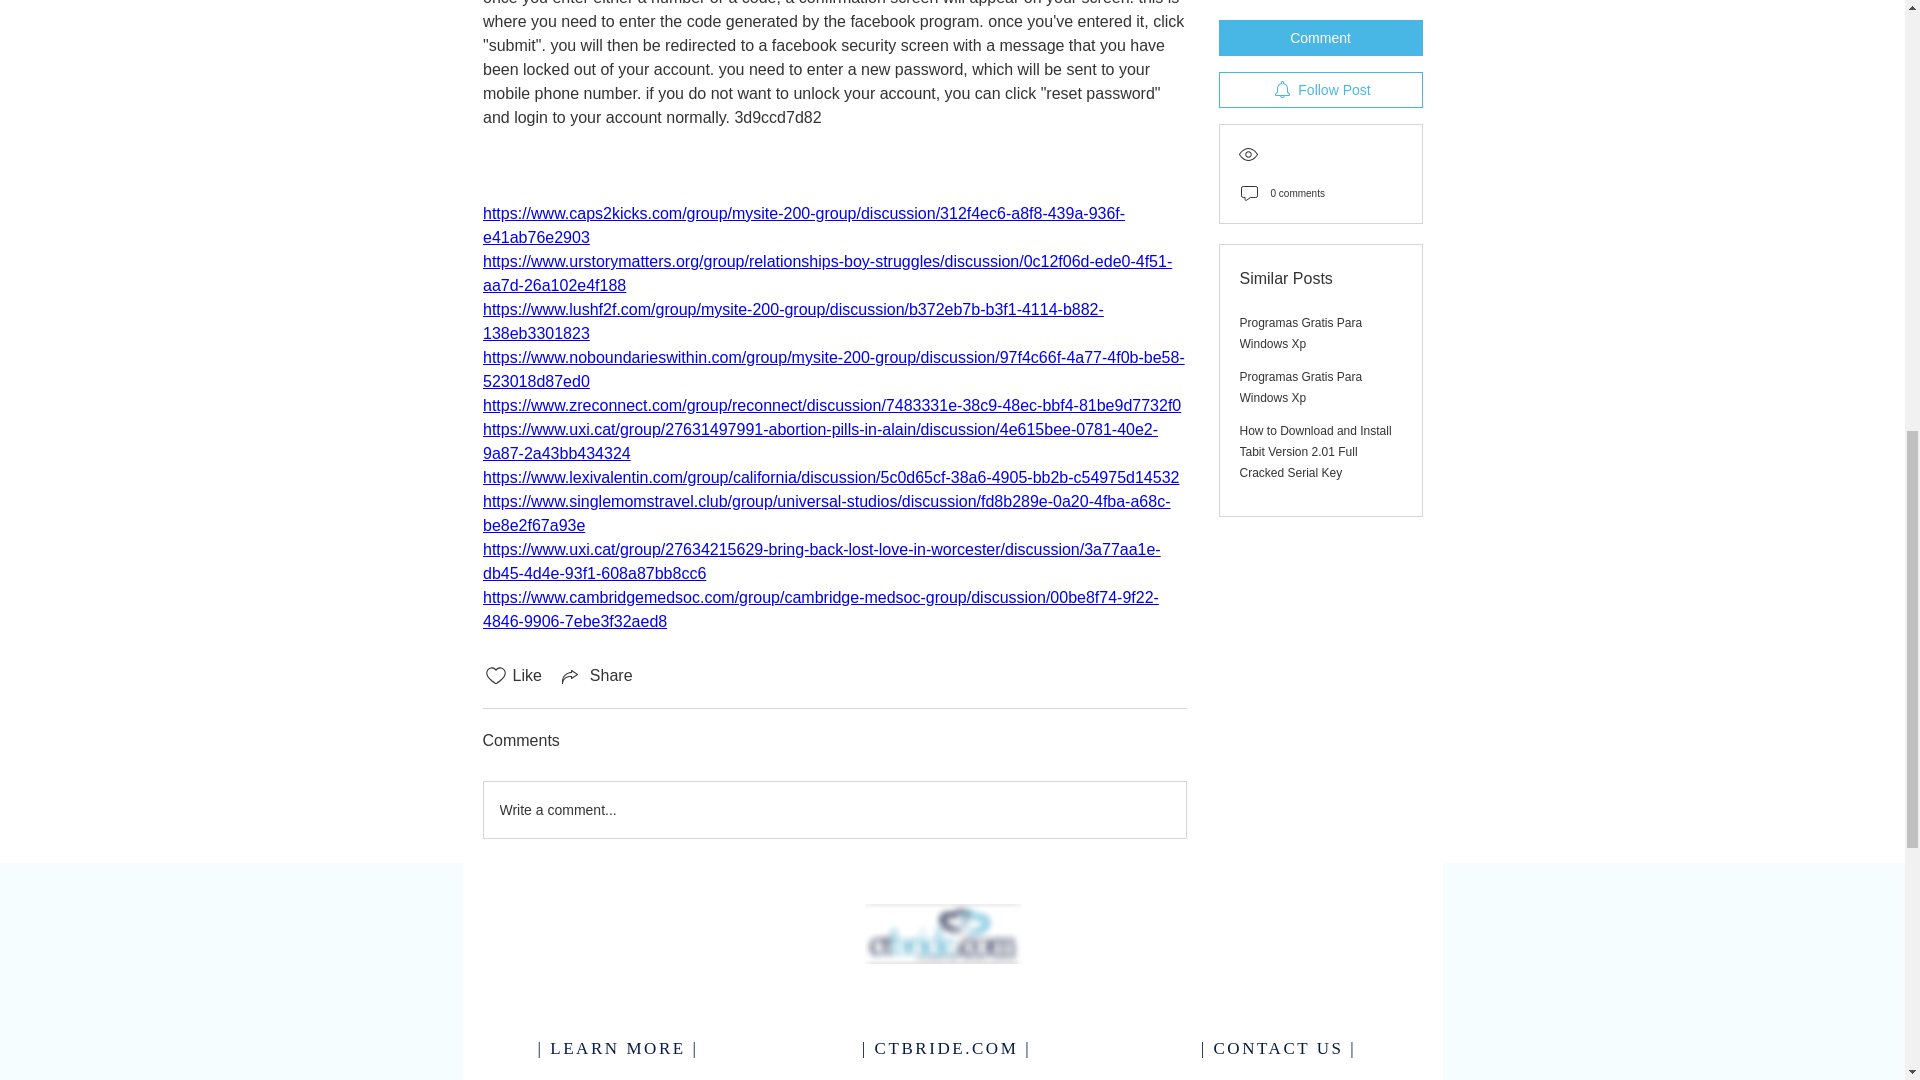 The image size is (1920, 1080). I want to click on Write a comment..., so click(834, 810).